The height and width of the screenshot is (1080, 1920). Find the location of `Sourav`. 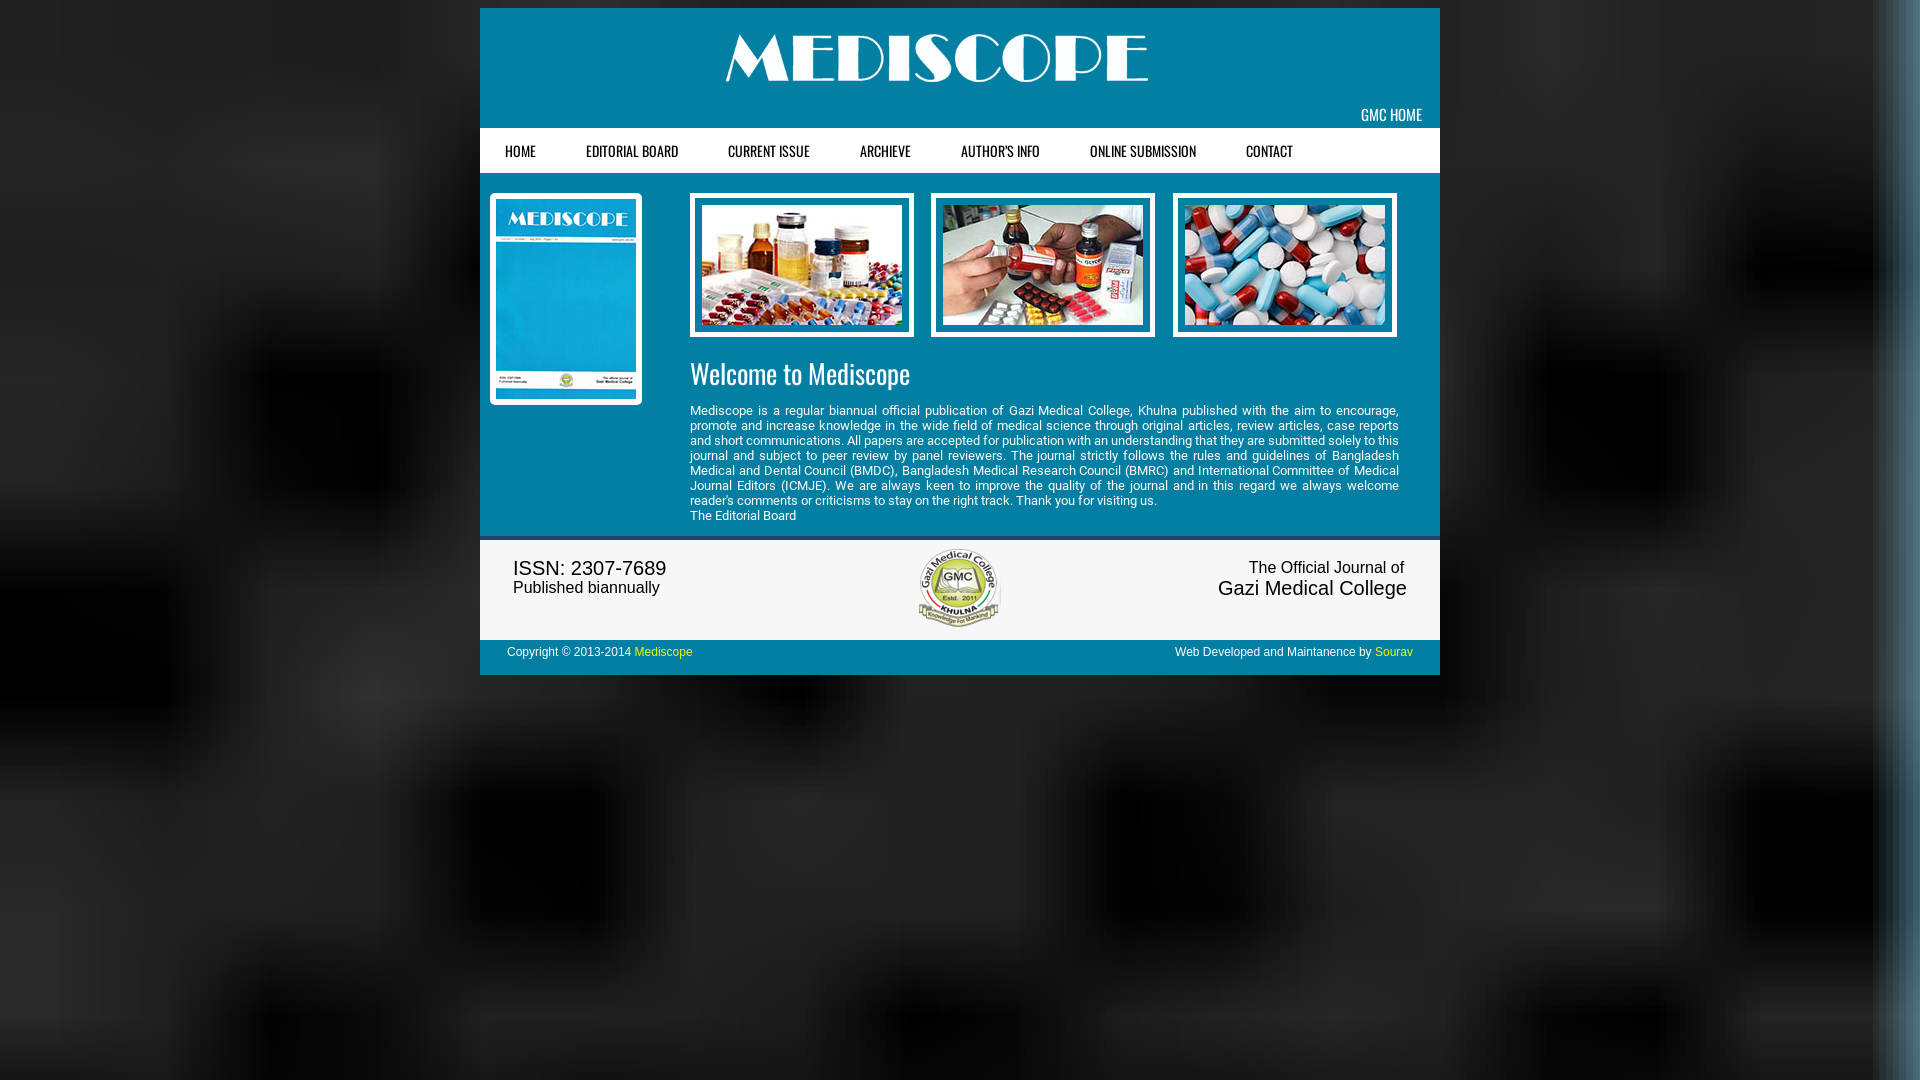

Sourav is located at coordinates (1394, 652).